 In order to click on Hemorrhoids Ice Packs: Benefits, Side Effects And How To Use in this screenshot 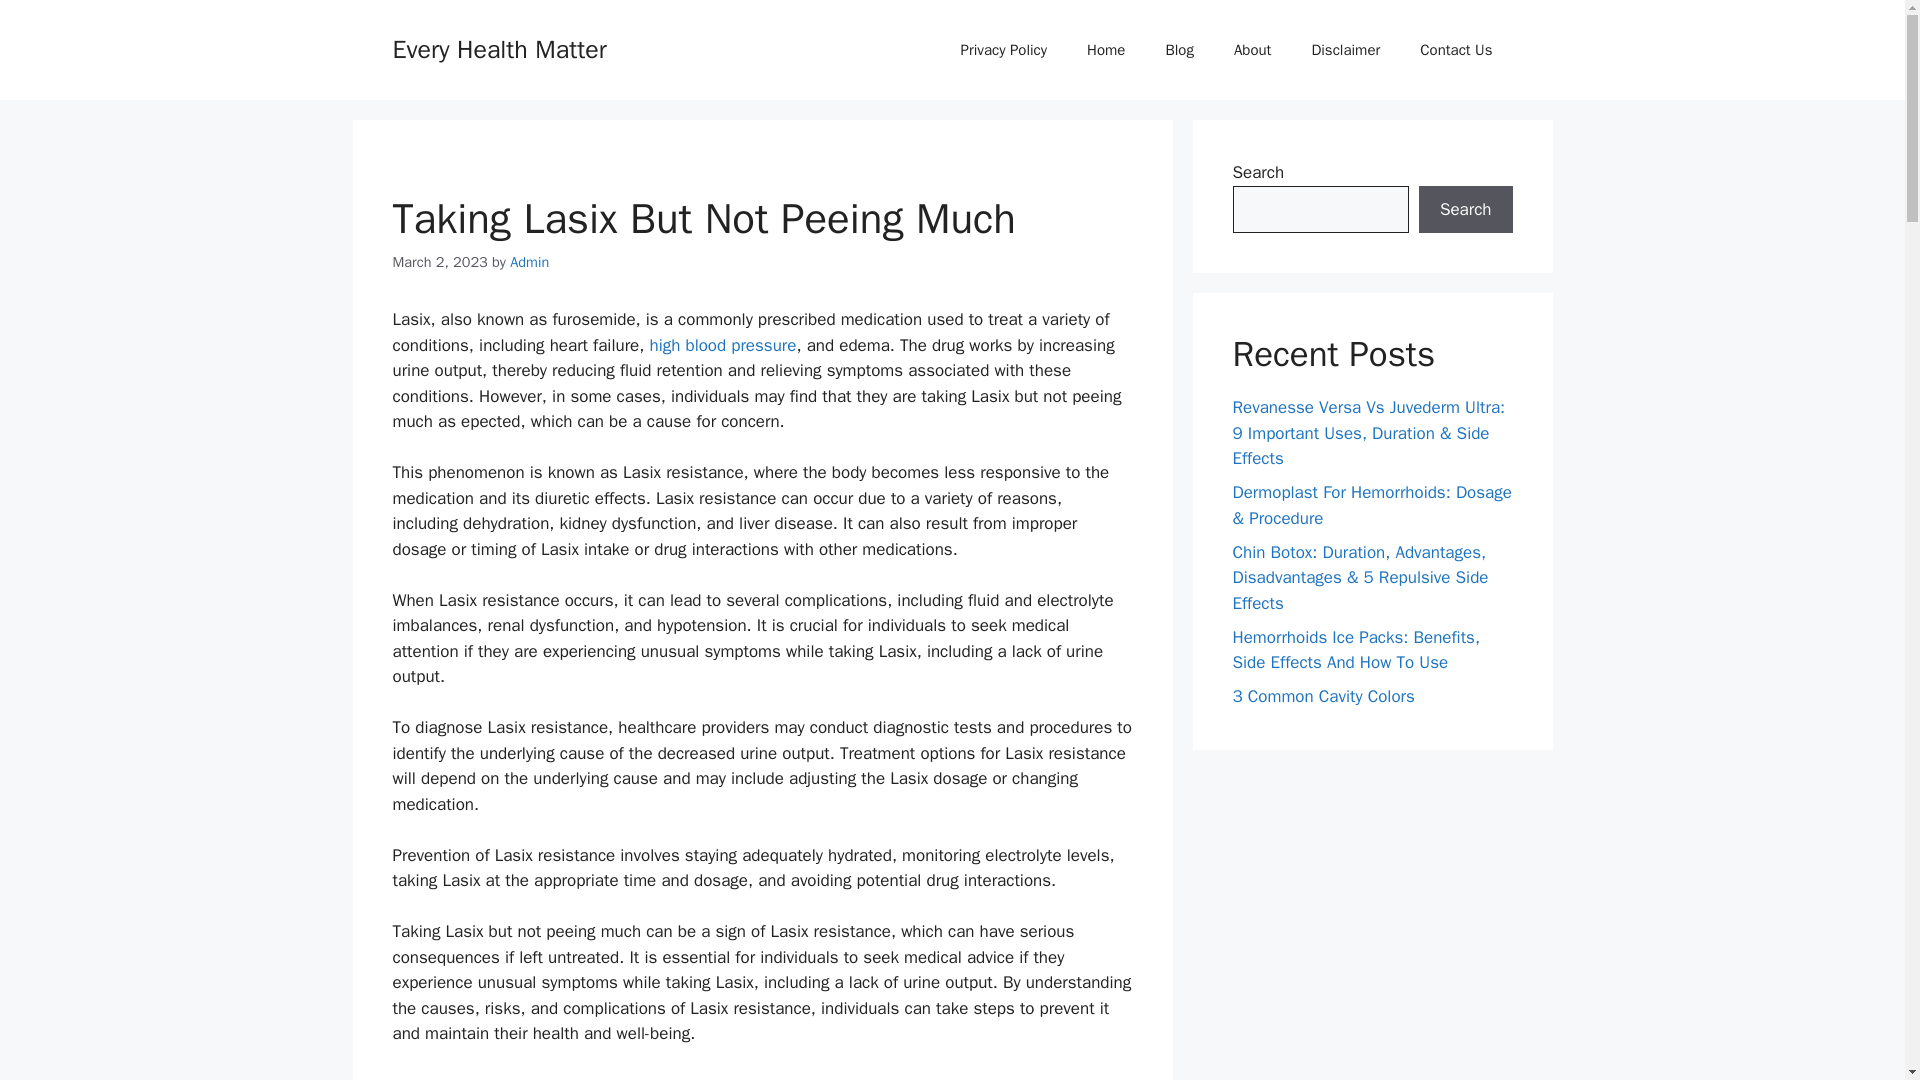, I will do `click(1356, 649)`.